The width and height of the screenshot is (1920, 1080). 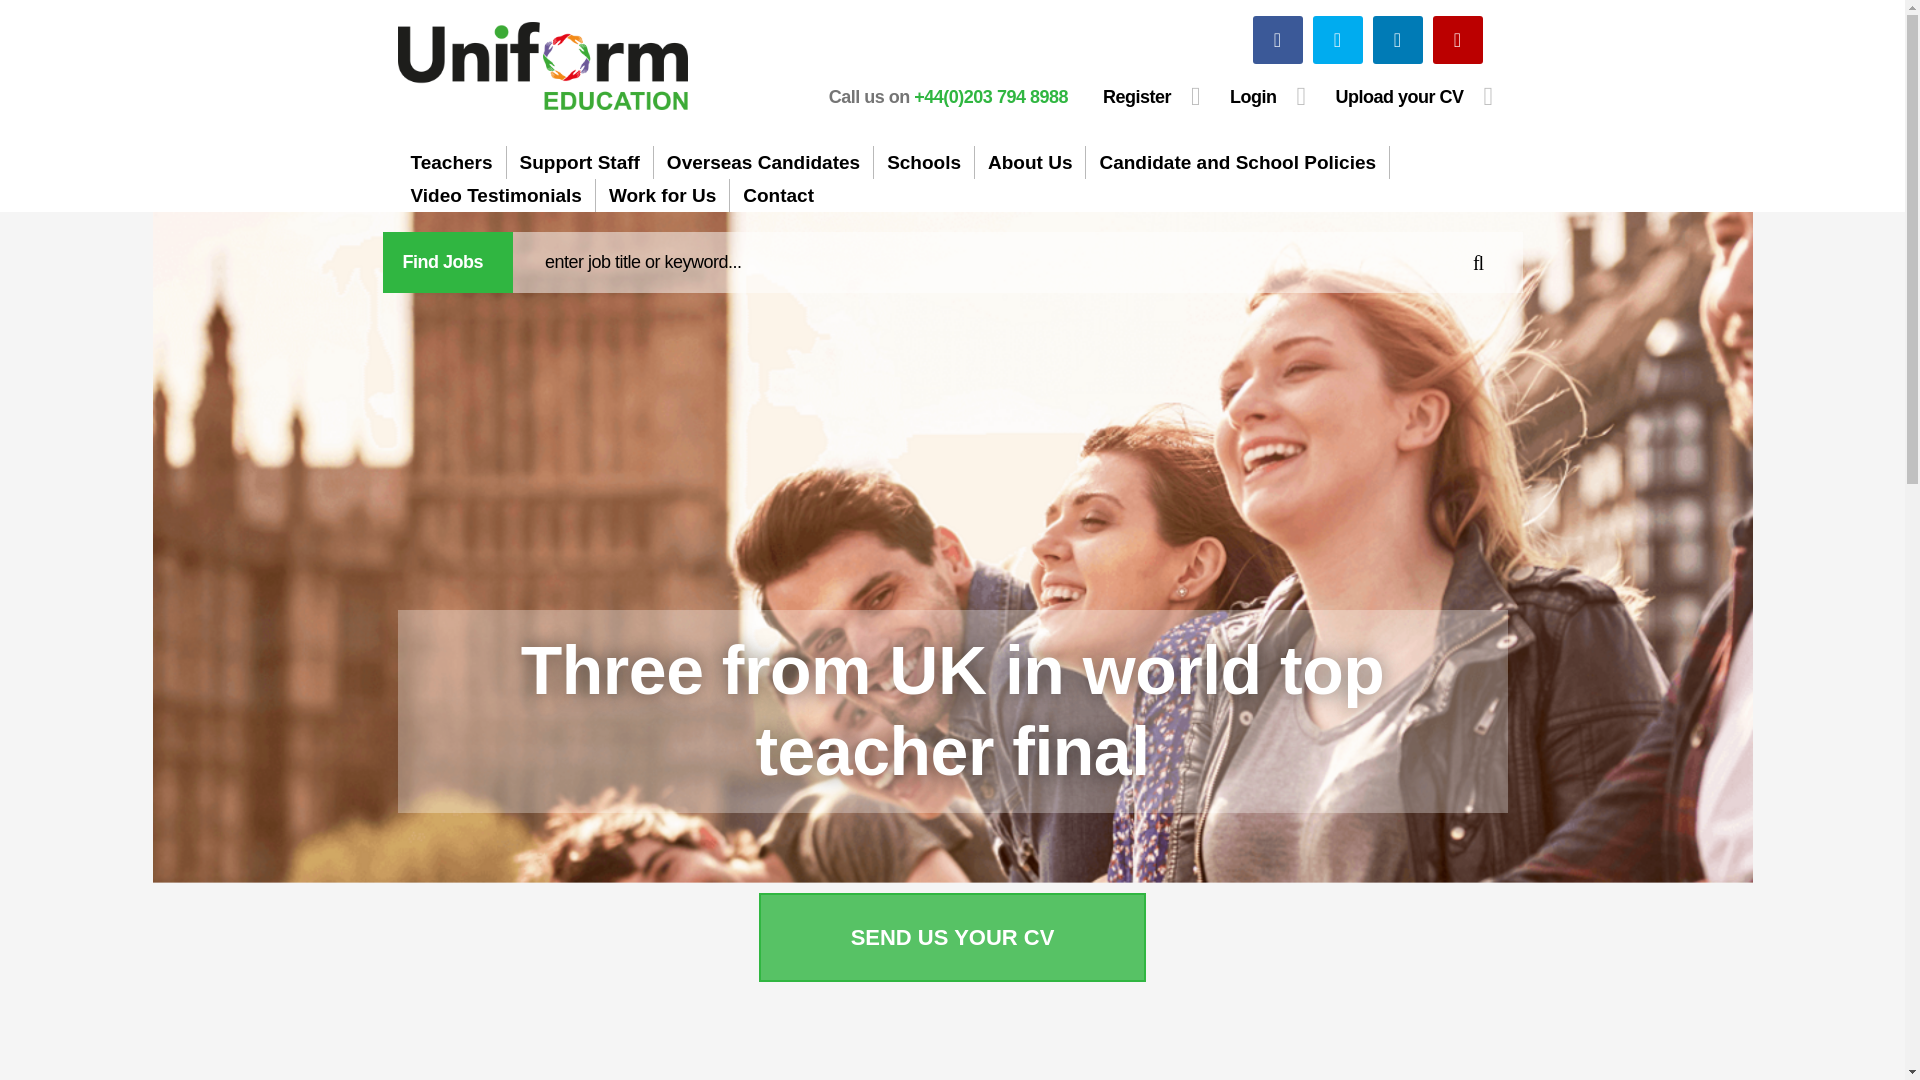 What do you see at coordinates (542, 66) in the screenshot?
I see `Uniform Education` at bounding box center [542, 66].